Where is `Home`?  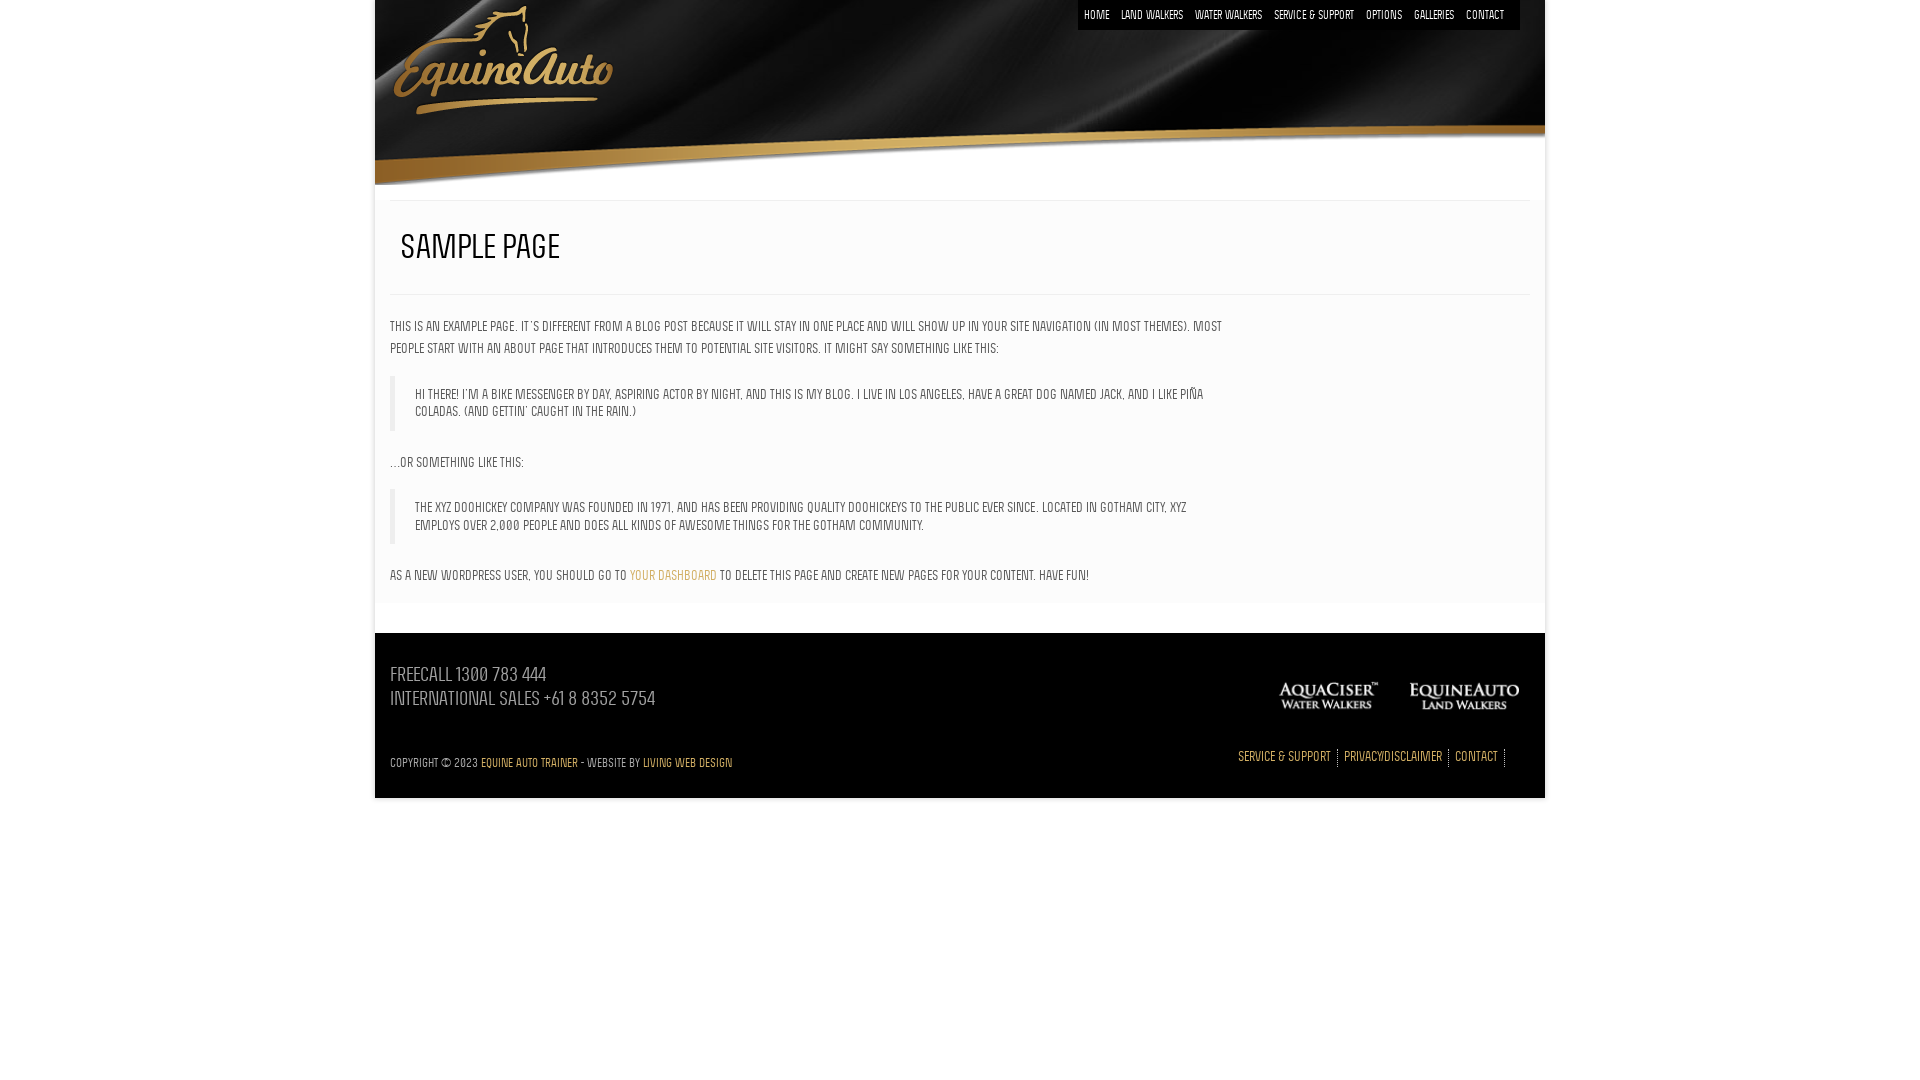
Home is located at coordinates (1096, 15).